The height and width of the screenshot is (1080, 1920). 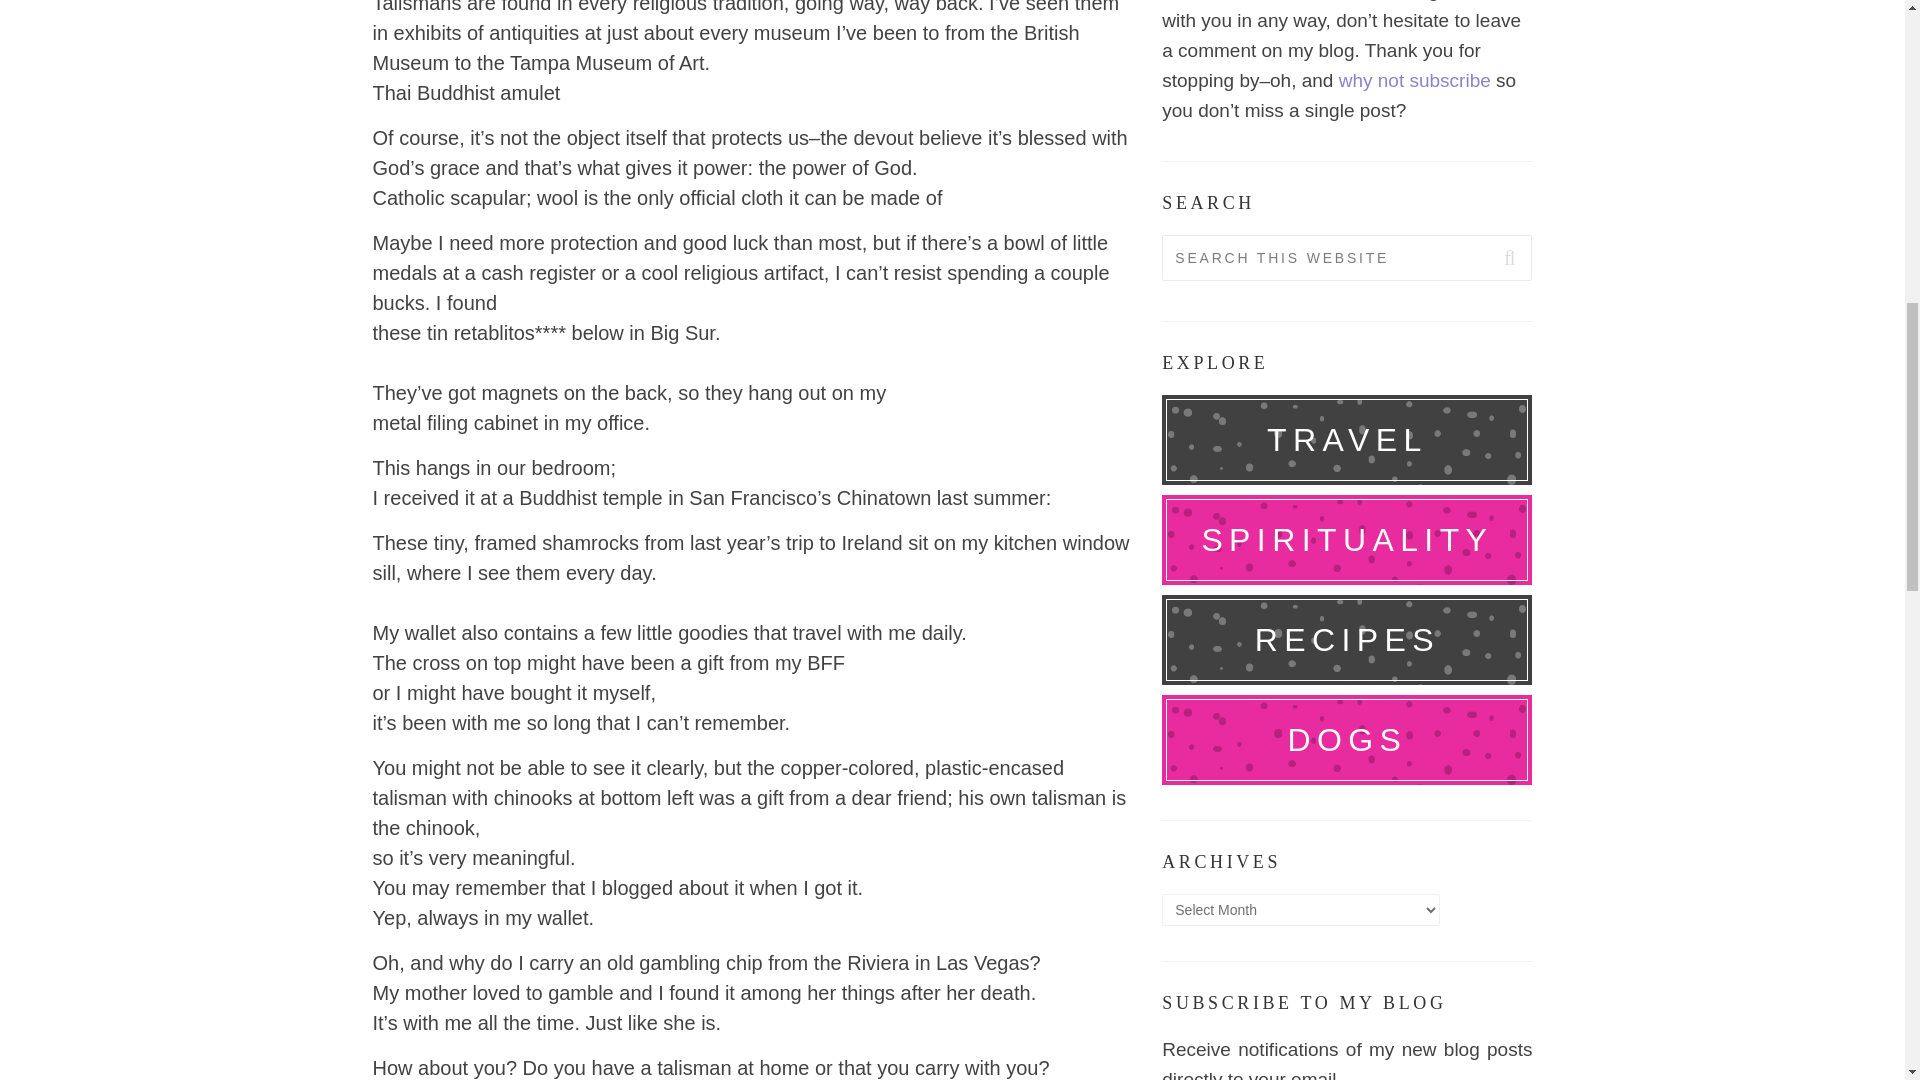 I want to click on SPIRITUALITY, so click(x=1346, y=540).